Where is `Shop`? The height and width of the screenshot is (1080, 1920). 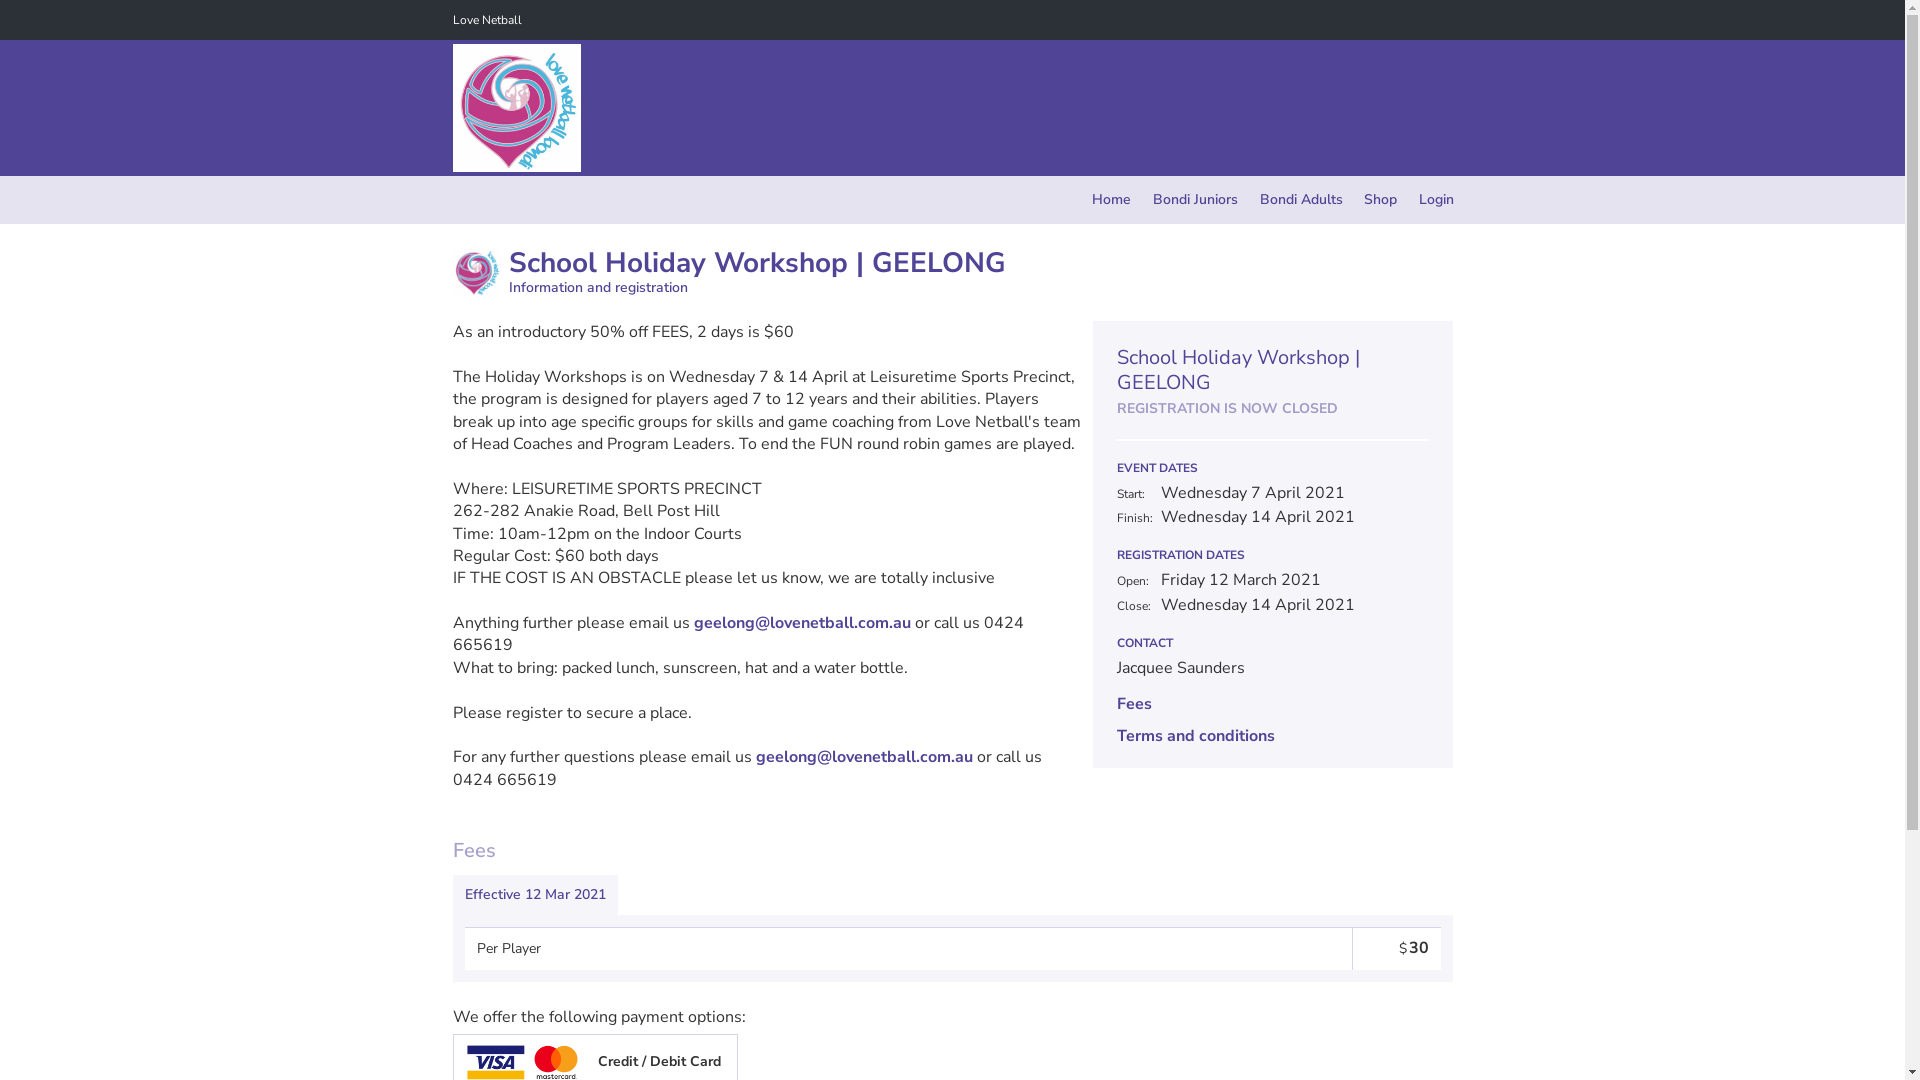
Shop is located at coordinates (1380, 200).